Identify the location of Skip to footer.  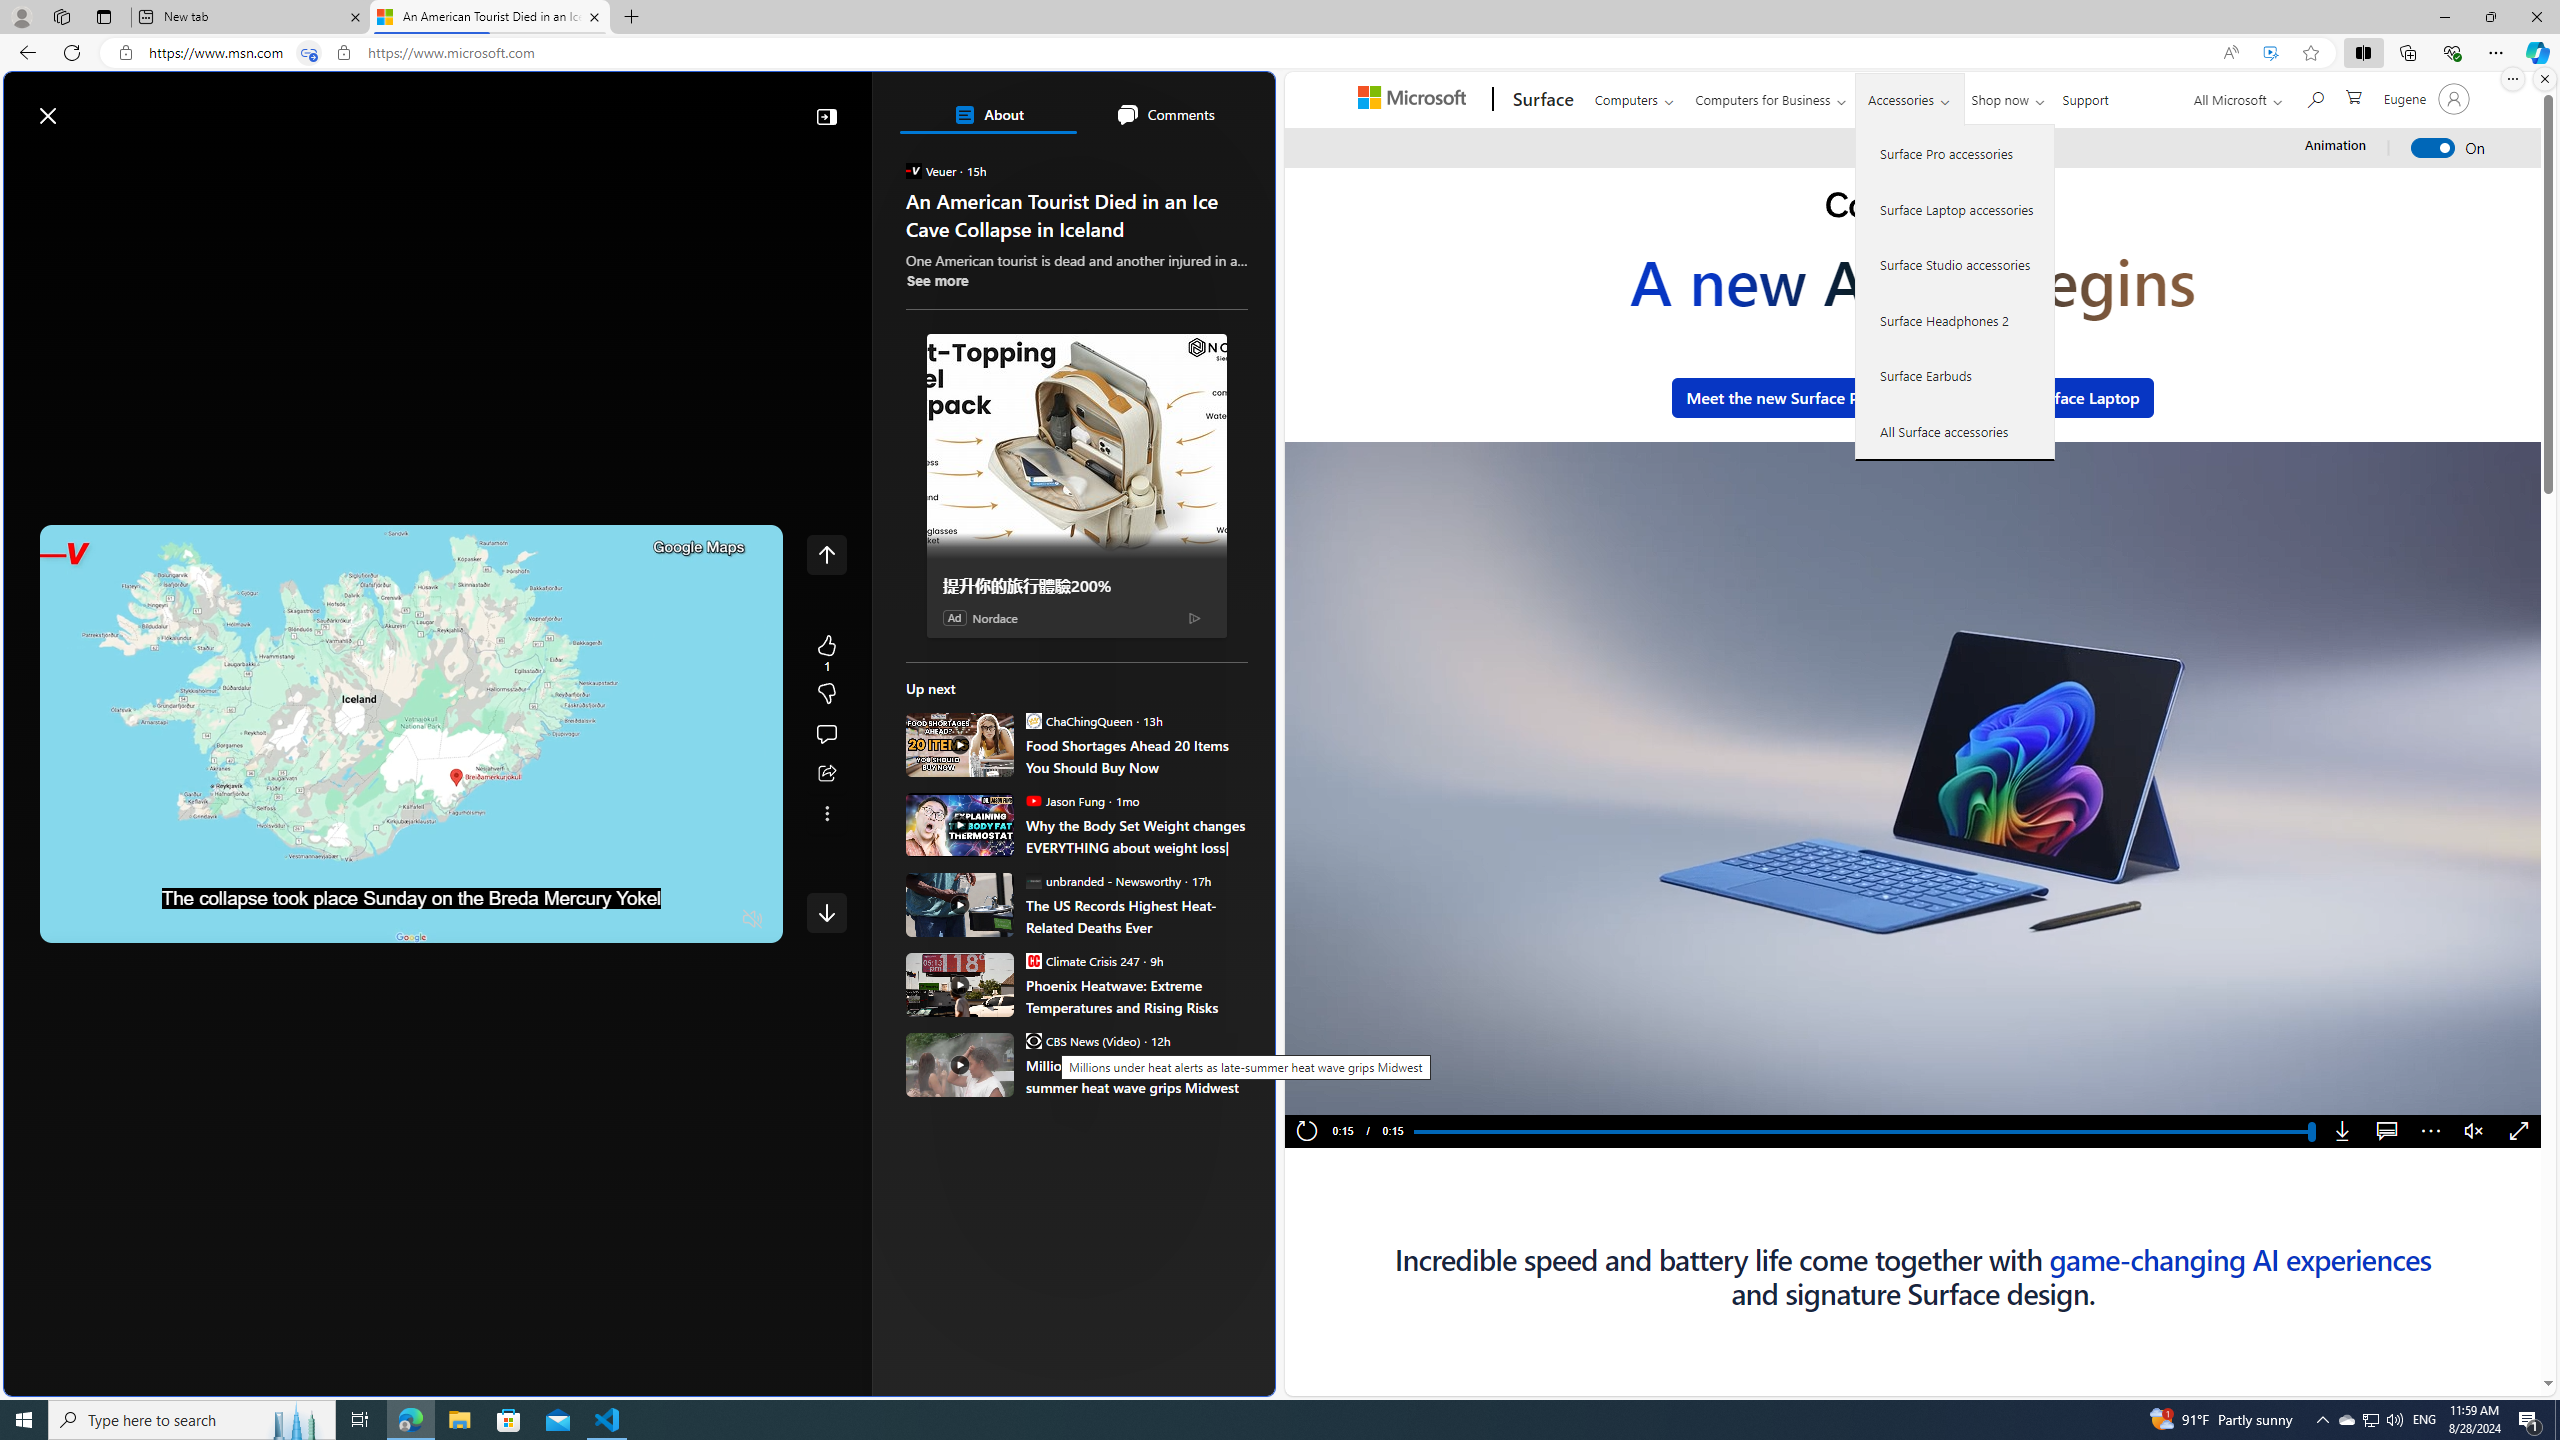
(82, 106).